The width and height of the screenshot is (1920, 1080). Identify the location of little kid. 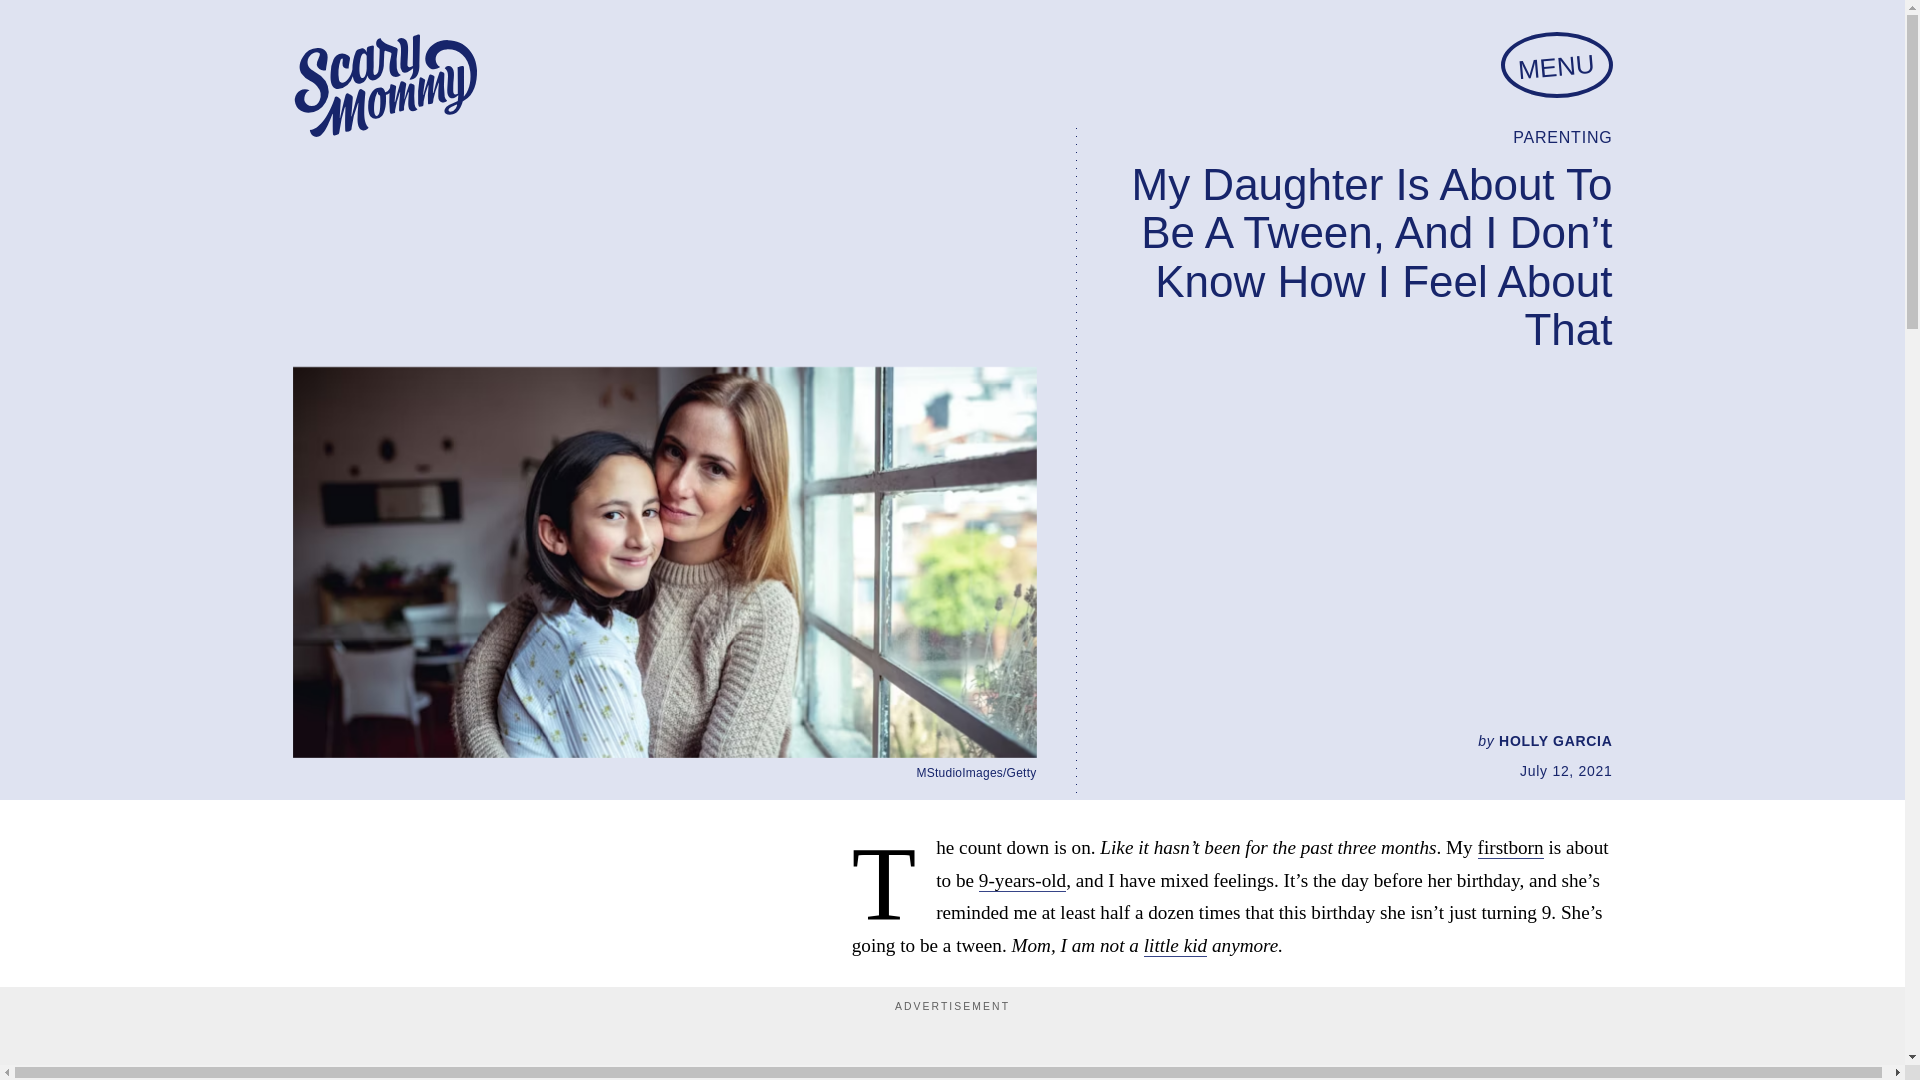
(1176, 946).